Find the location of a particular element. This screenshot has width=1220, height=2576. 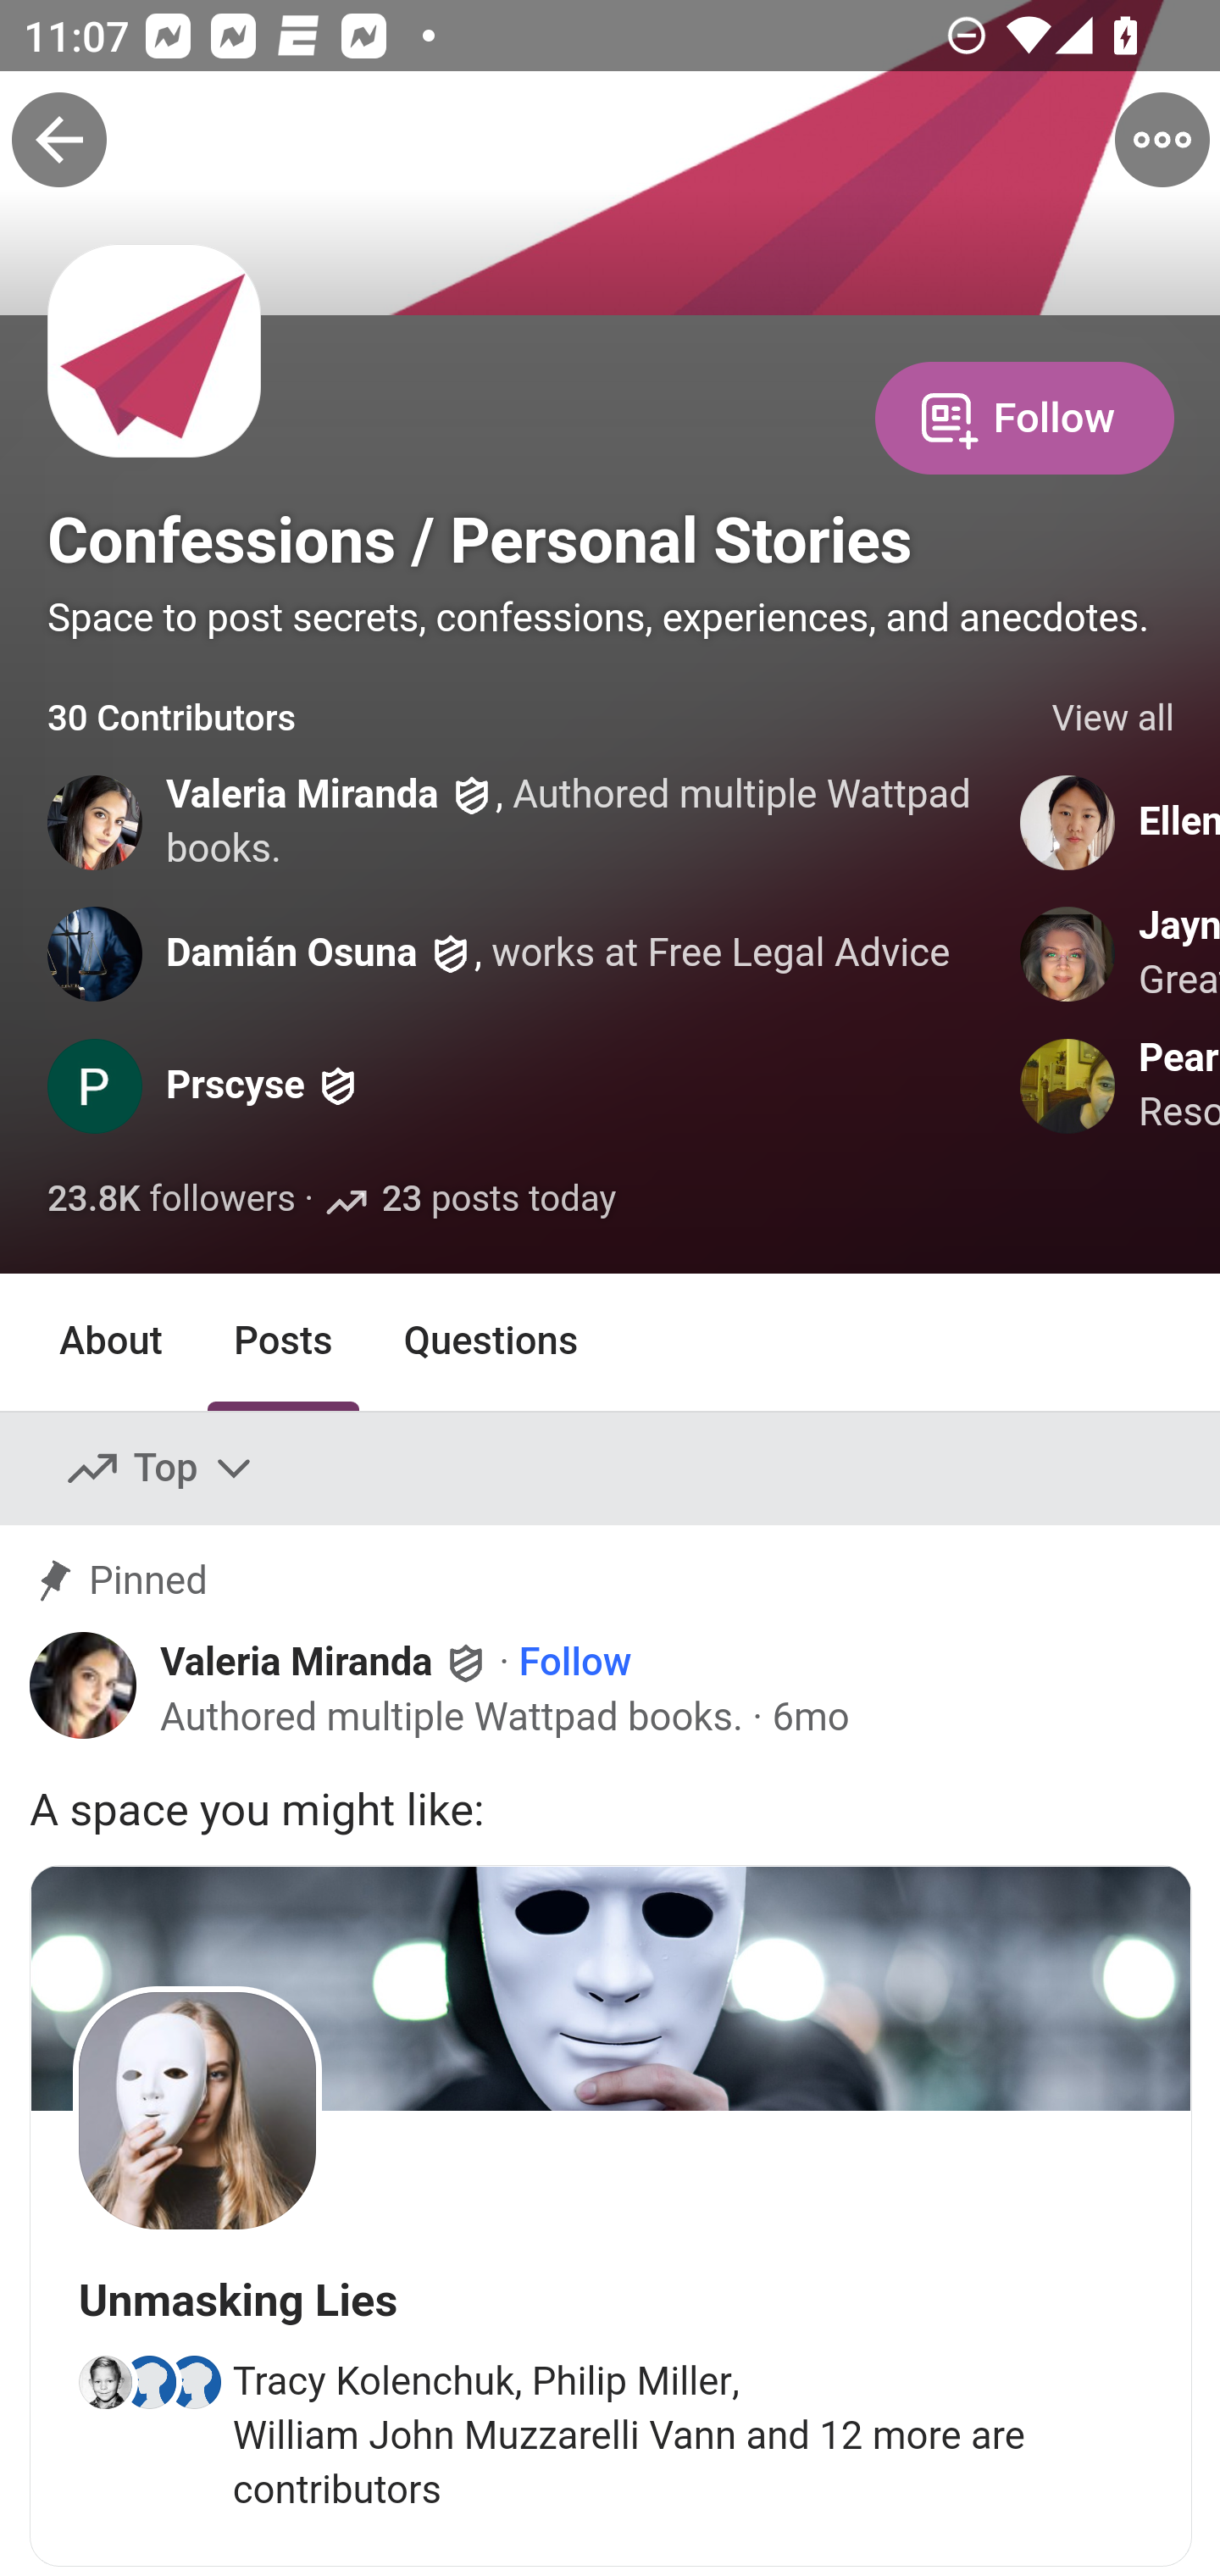

Icon for Unmasking Lies is located at coordinates (197, 2110).